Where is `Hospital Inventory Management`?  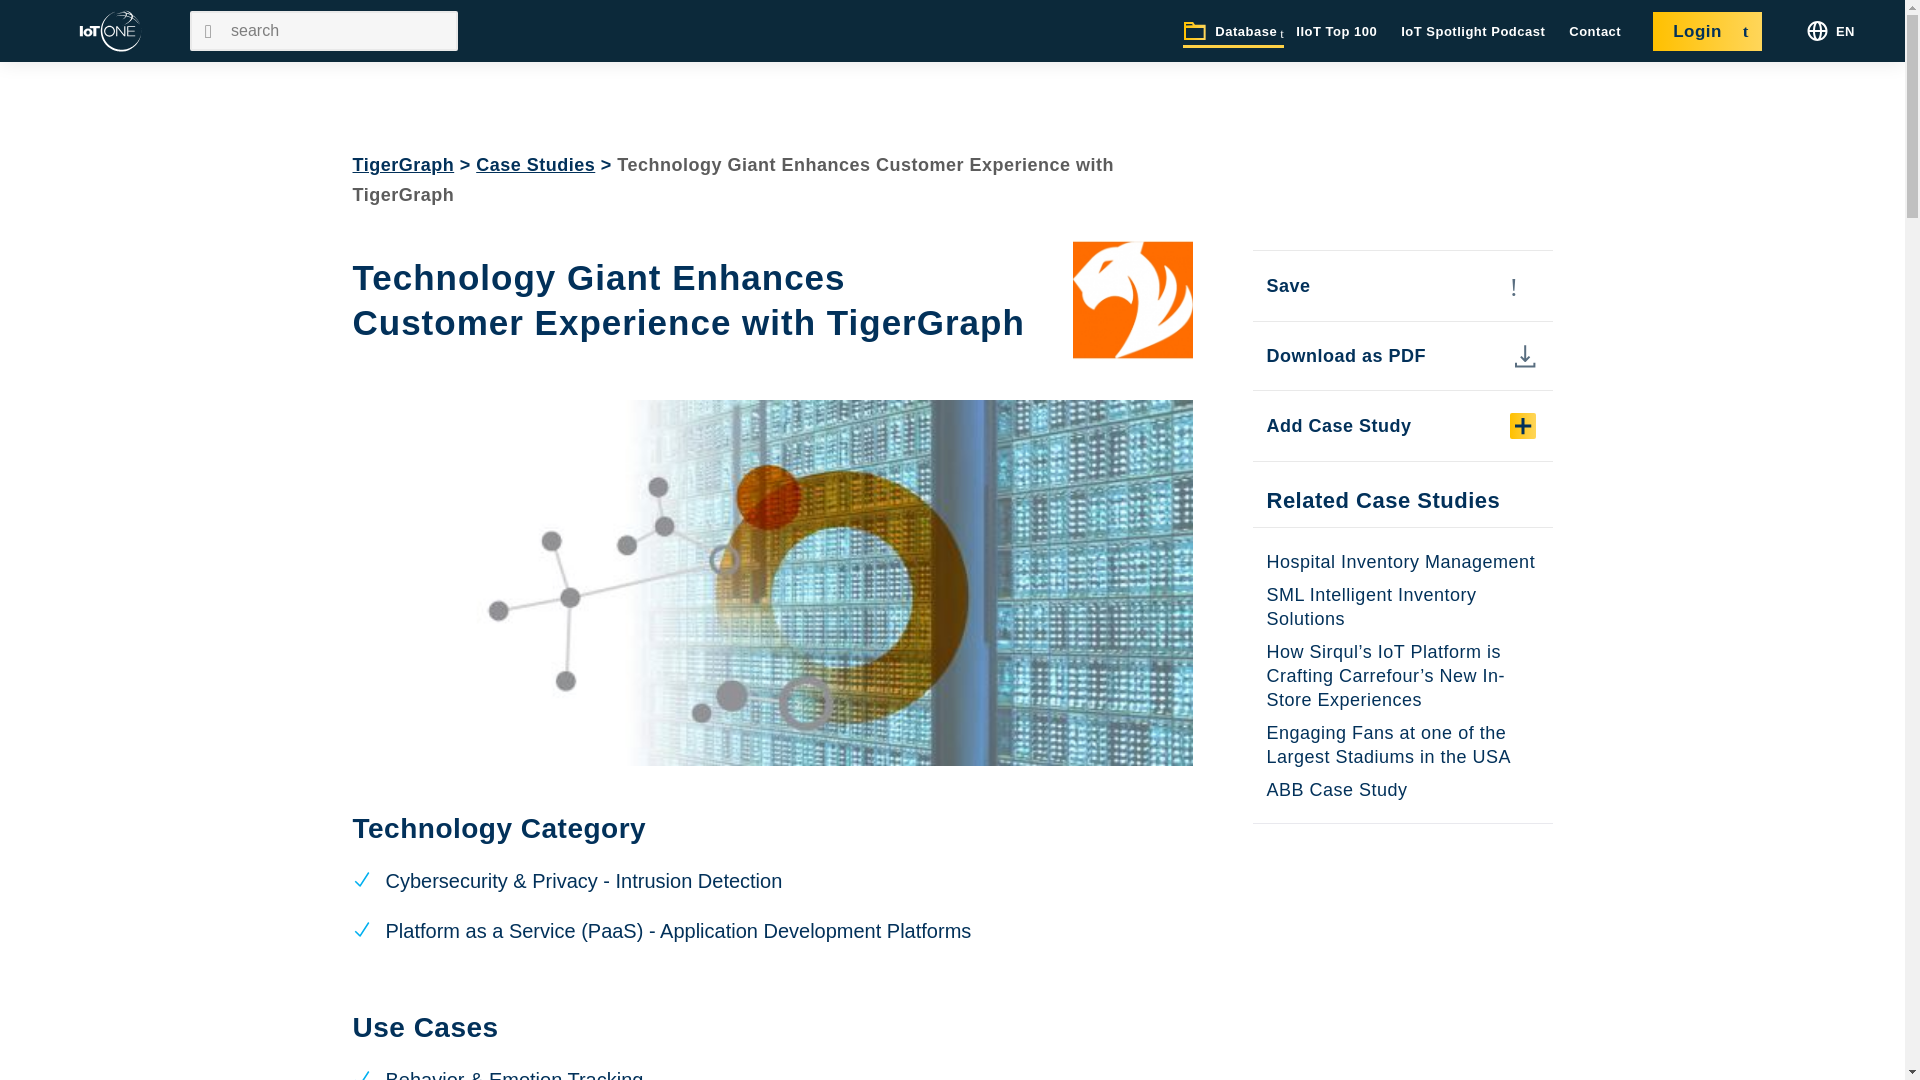 Hospital Inventory Management is located at coordinates (1400, 562).